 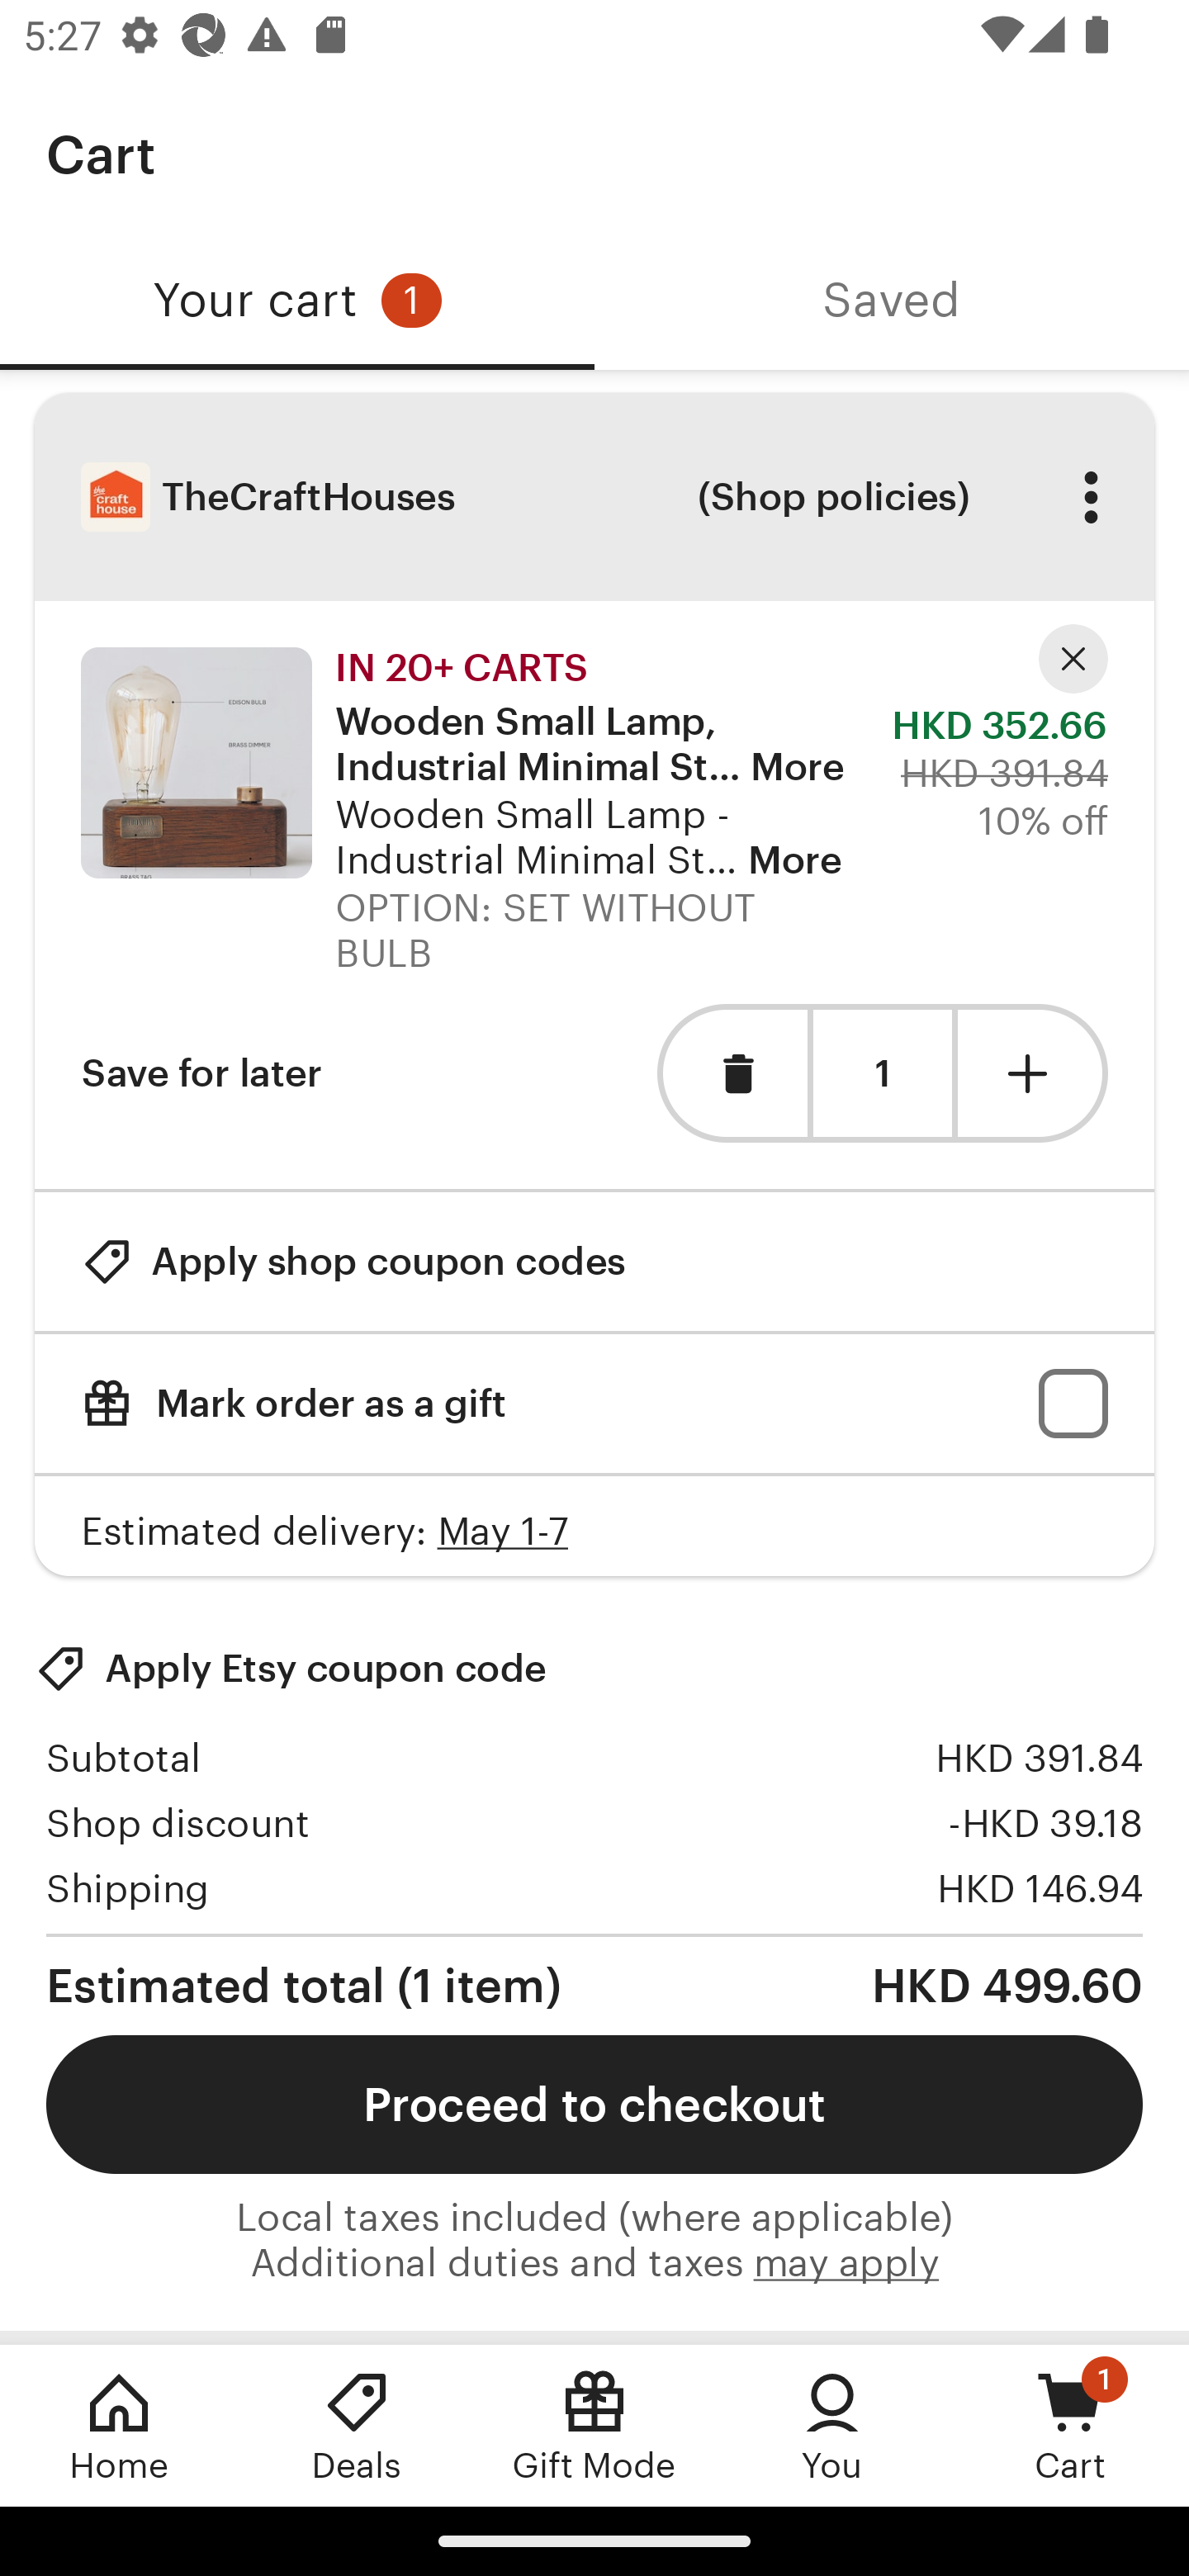 I want to click on You, so click(x=832, y=2425).